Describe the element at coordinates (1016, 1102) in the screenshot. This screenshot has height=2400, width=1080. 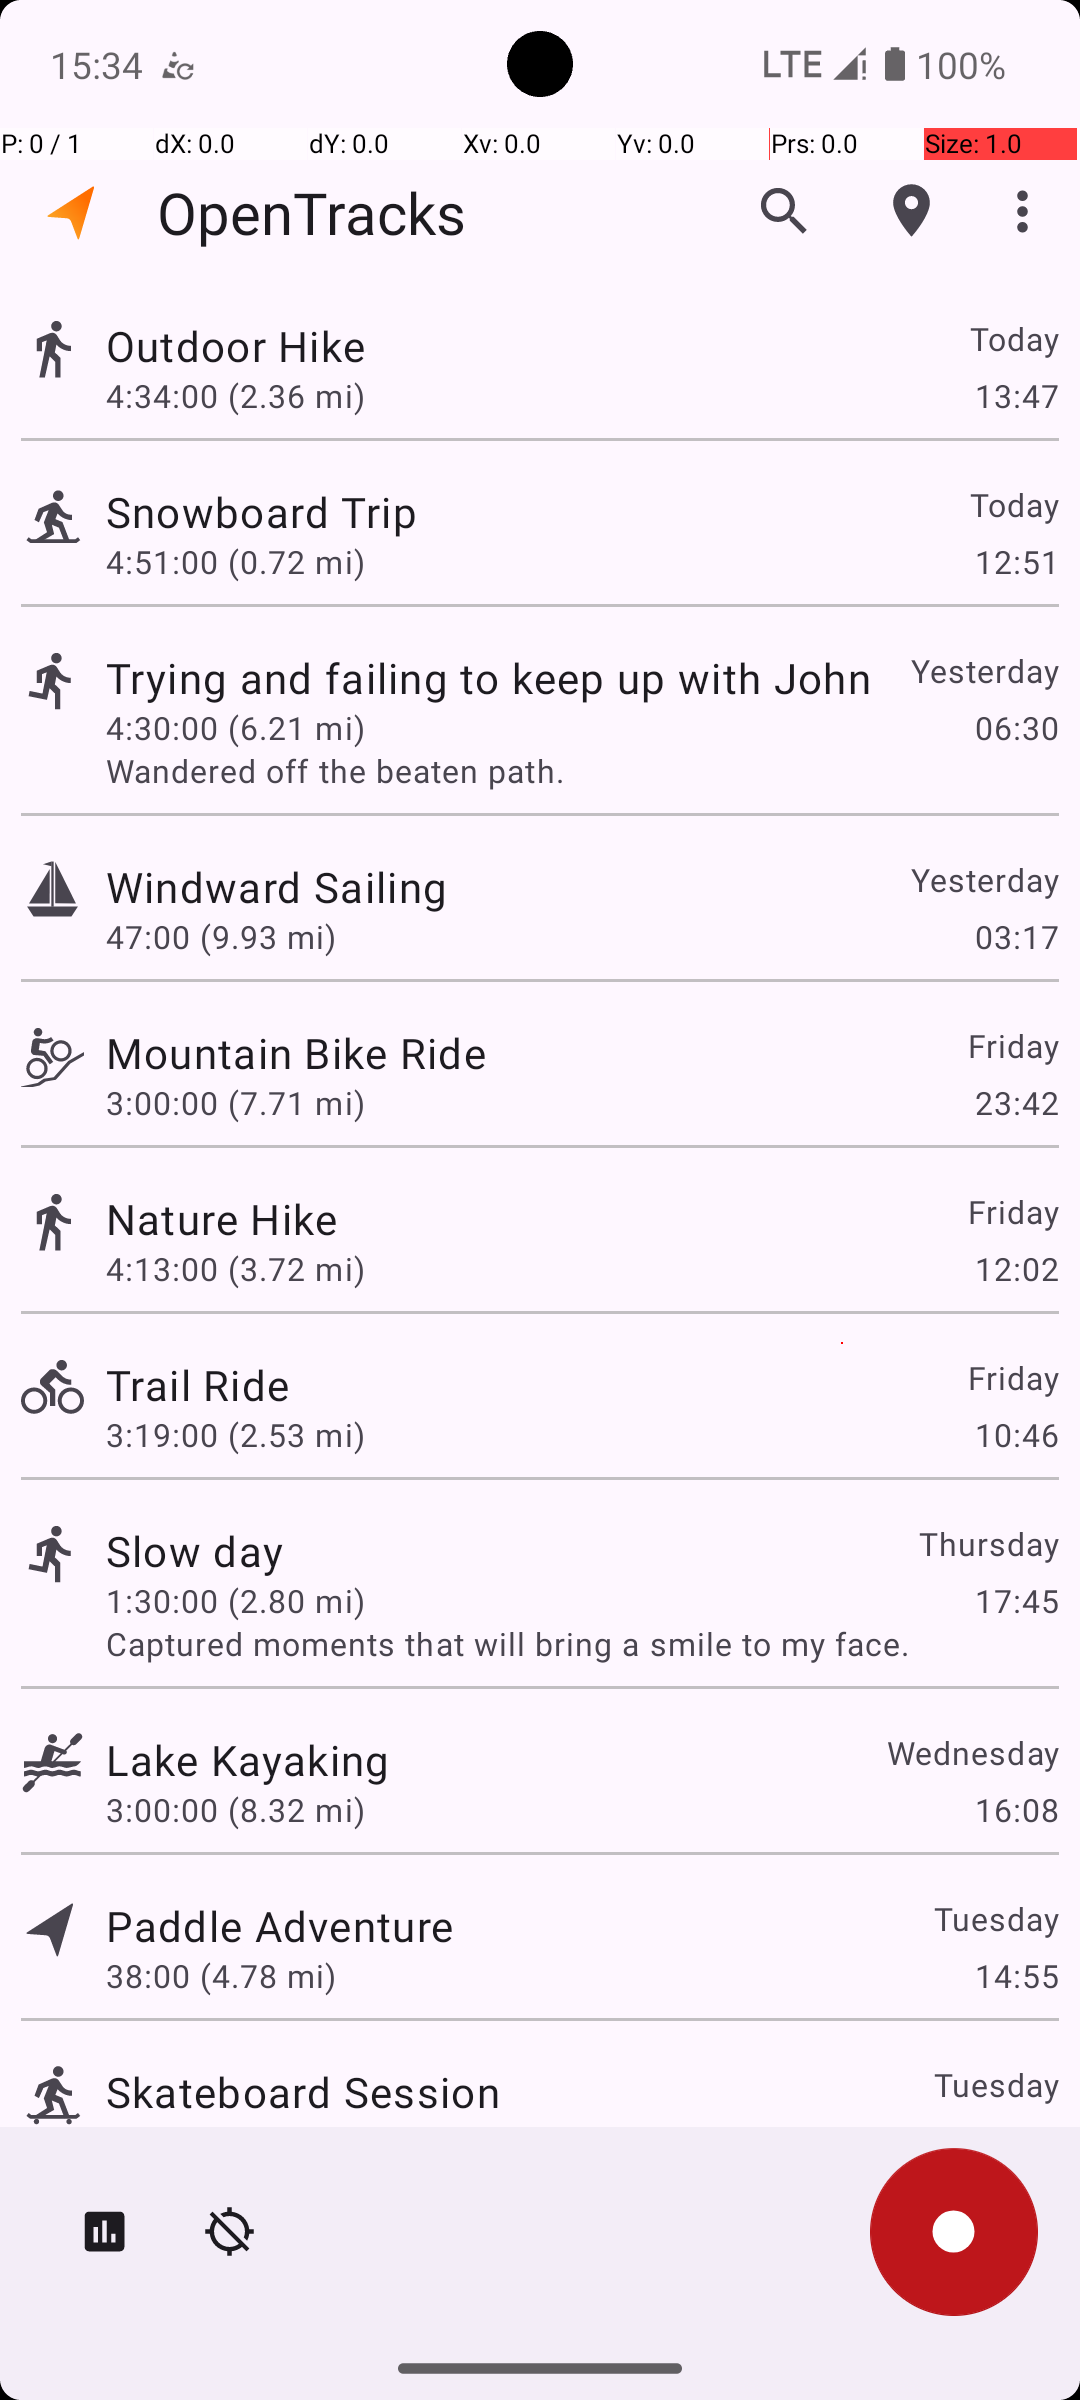
I see `23:42` at that location.